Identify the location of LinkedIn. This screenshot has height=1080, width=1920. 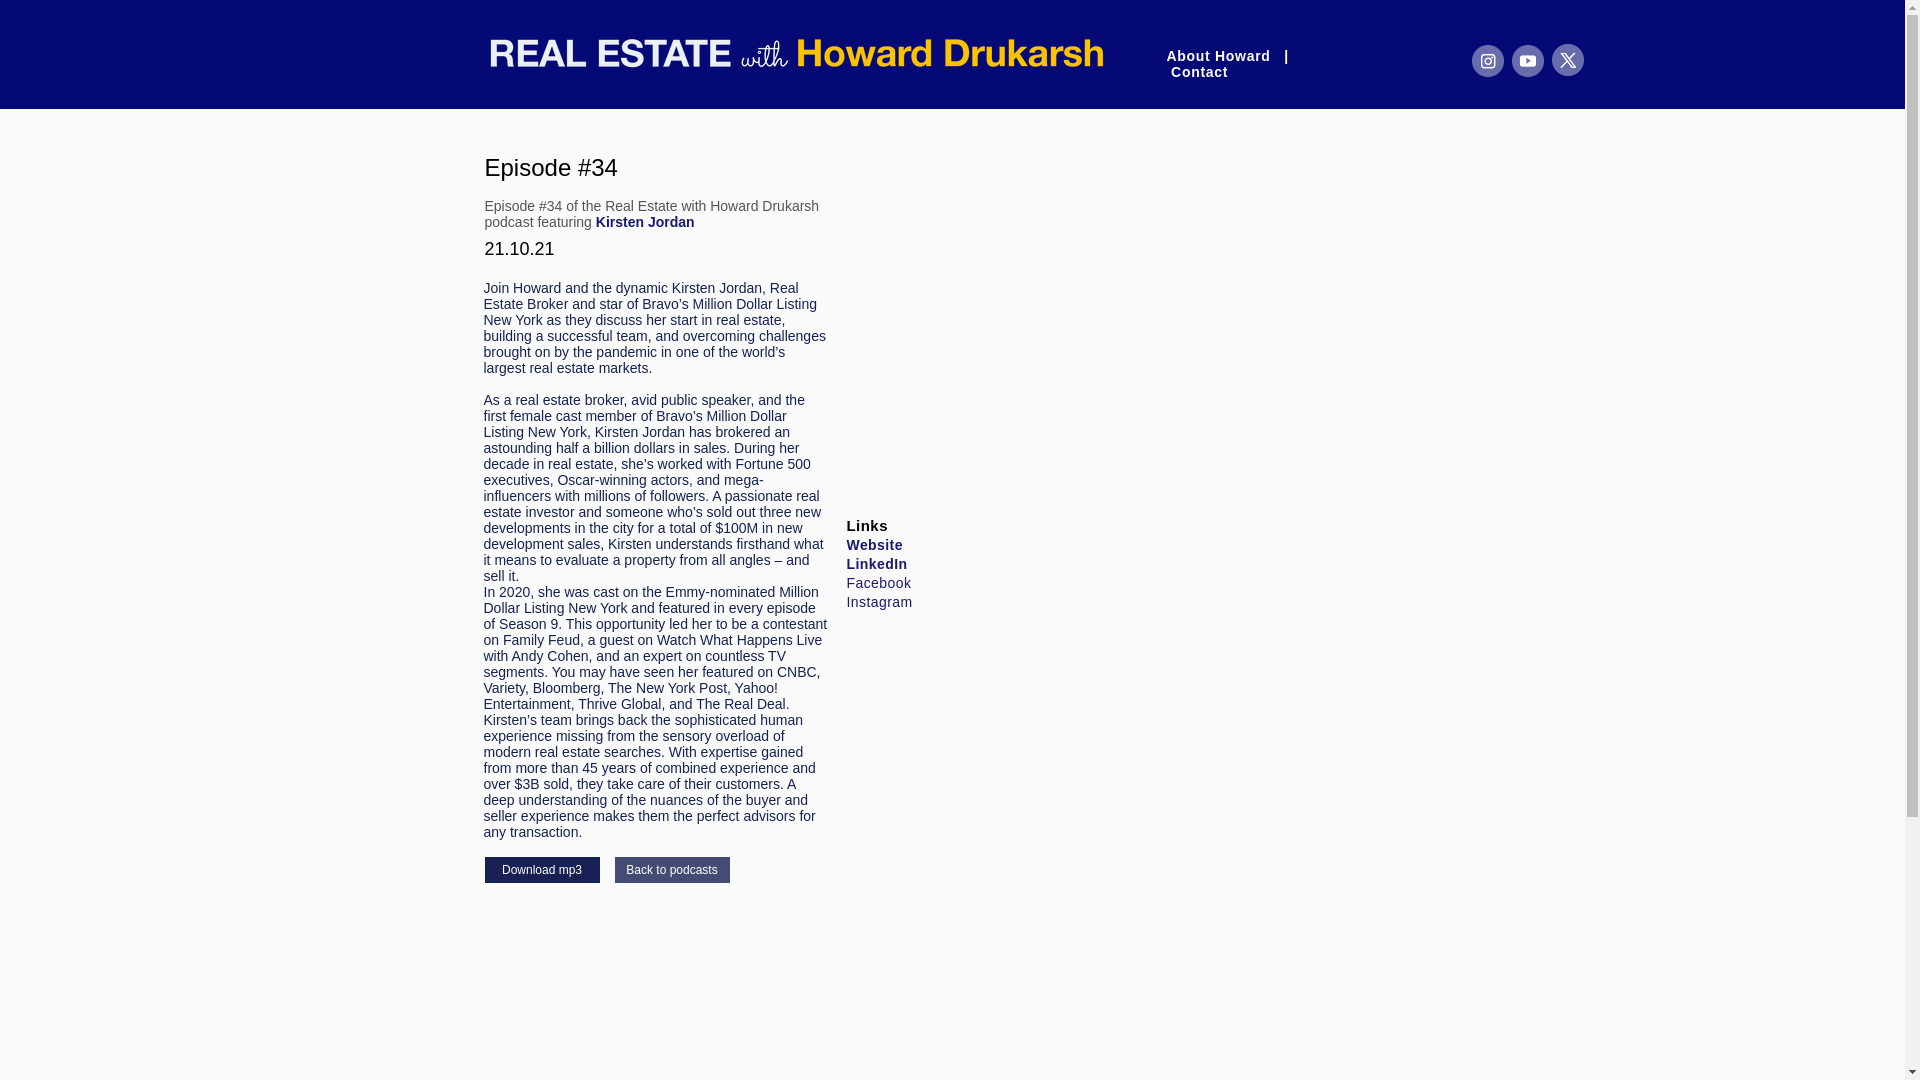
(876, 564).